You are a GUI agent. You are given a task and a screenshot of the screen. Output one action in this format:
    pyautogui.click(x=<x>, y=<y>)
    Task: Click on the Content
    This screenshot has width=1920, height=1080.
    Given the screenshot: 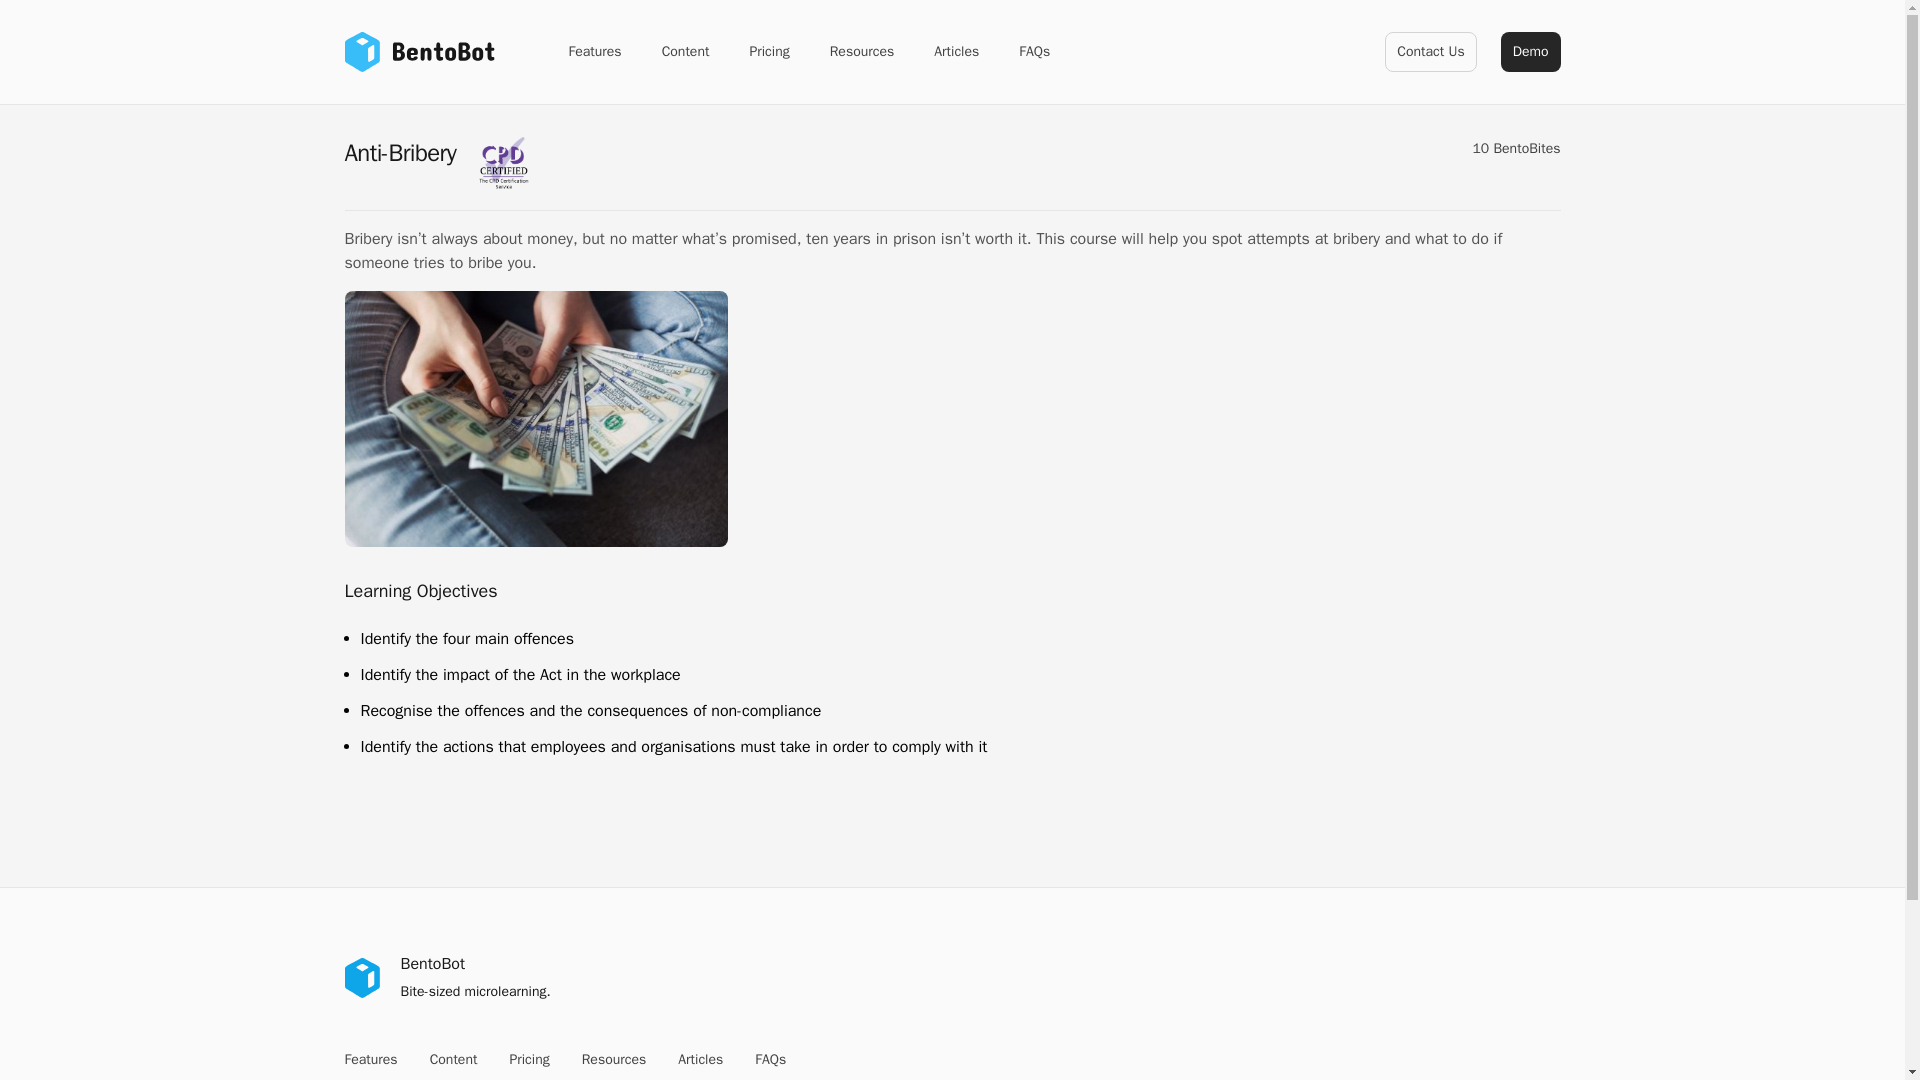 What is the action you would take?
    pyautogui.click(x=454, y=1060)
    